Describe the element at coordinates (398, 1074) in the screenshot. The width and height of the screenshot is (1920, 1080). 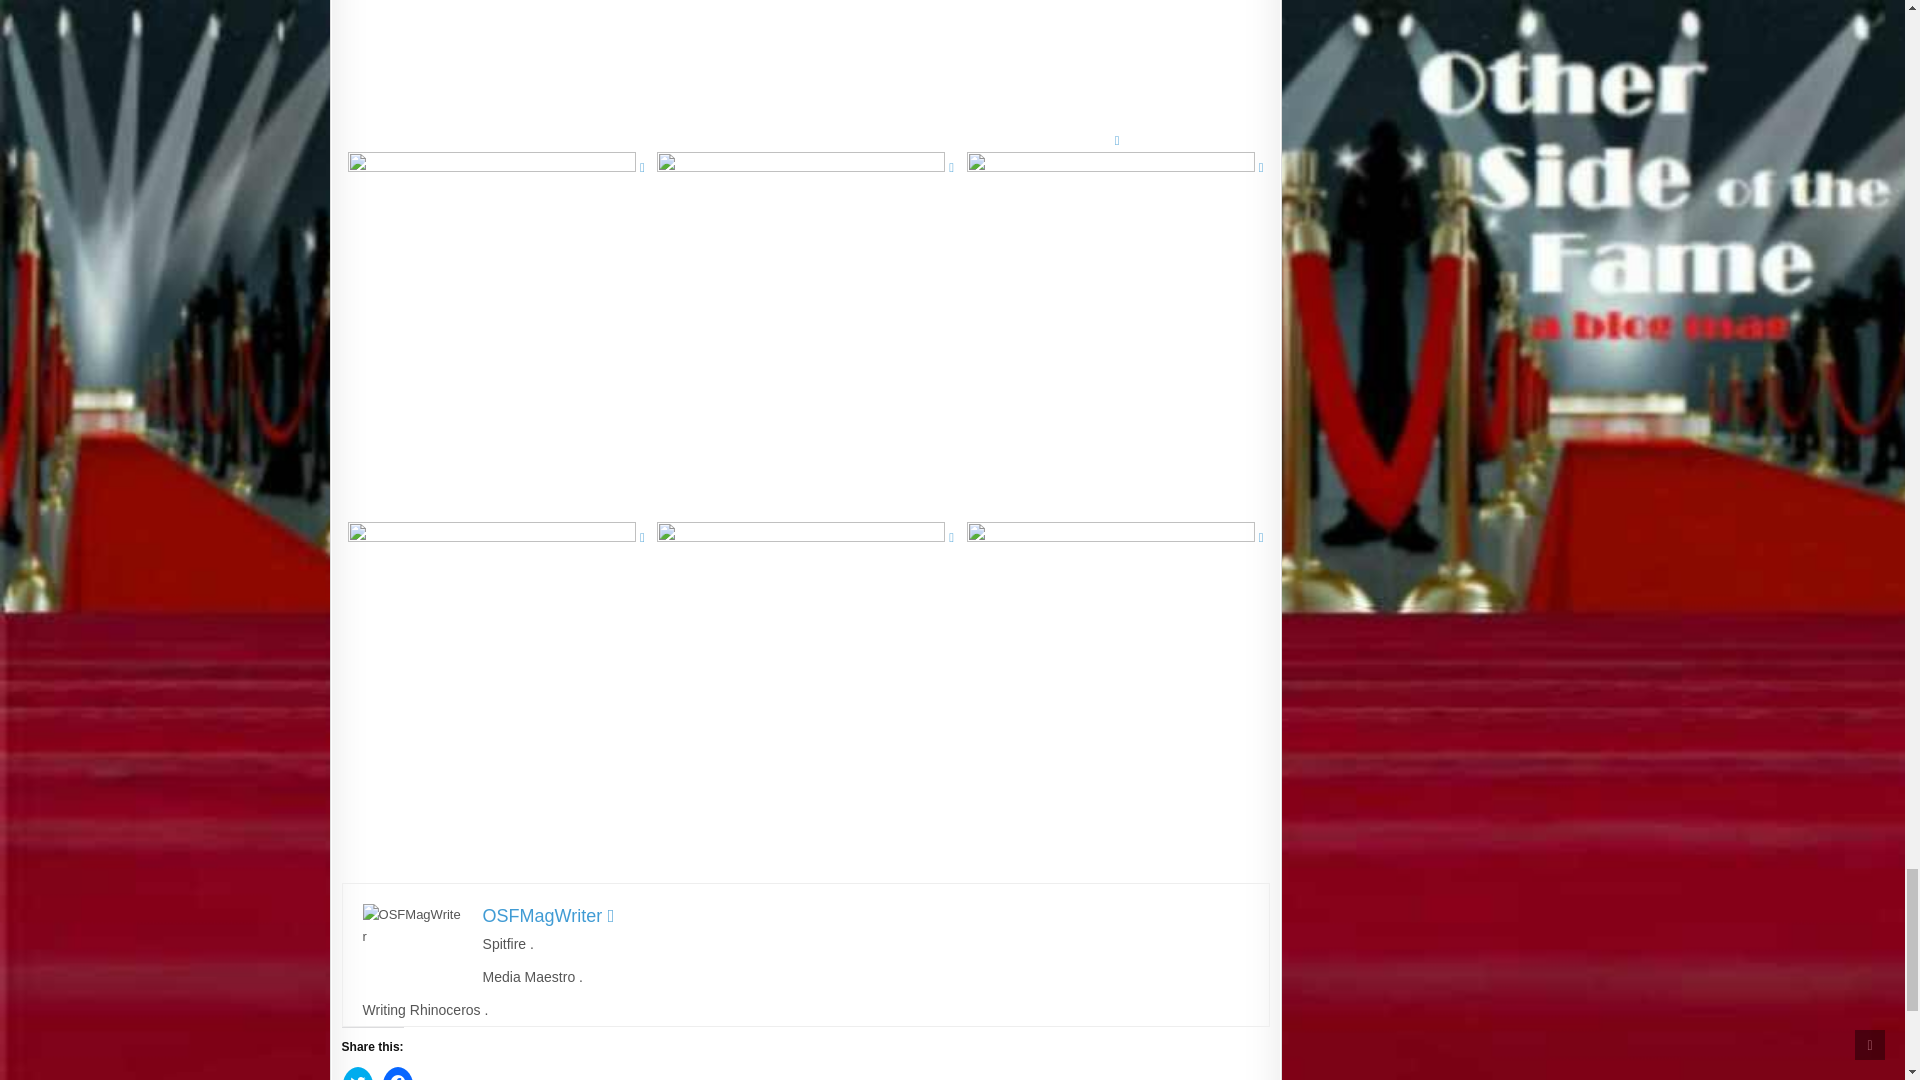
I see `Click to share on Facebook` at that location.